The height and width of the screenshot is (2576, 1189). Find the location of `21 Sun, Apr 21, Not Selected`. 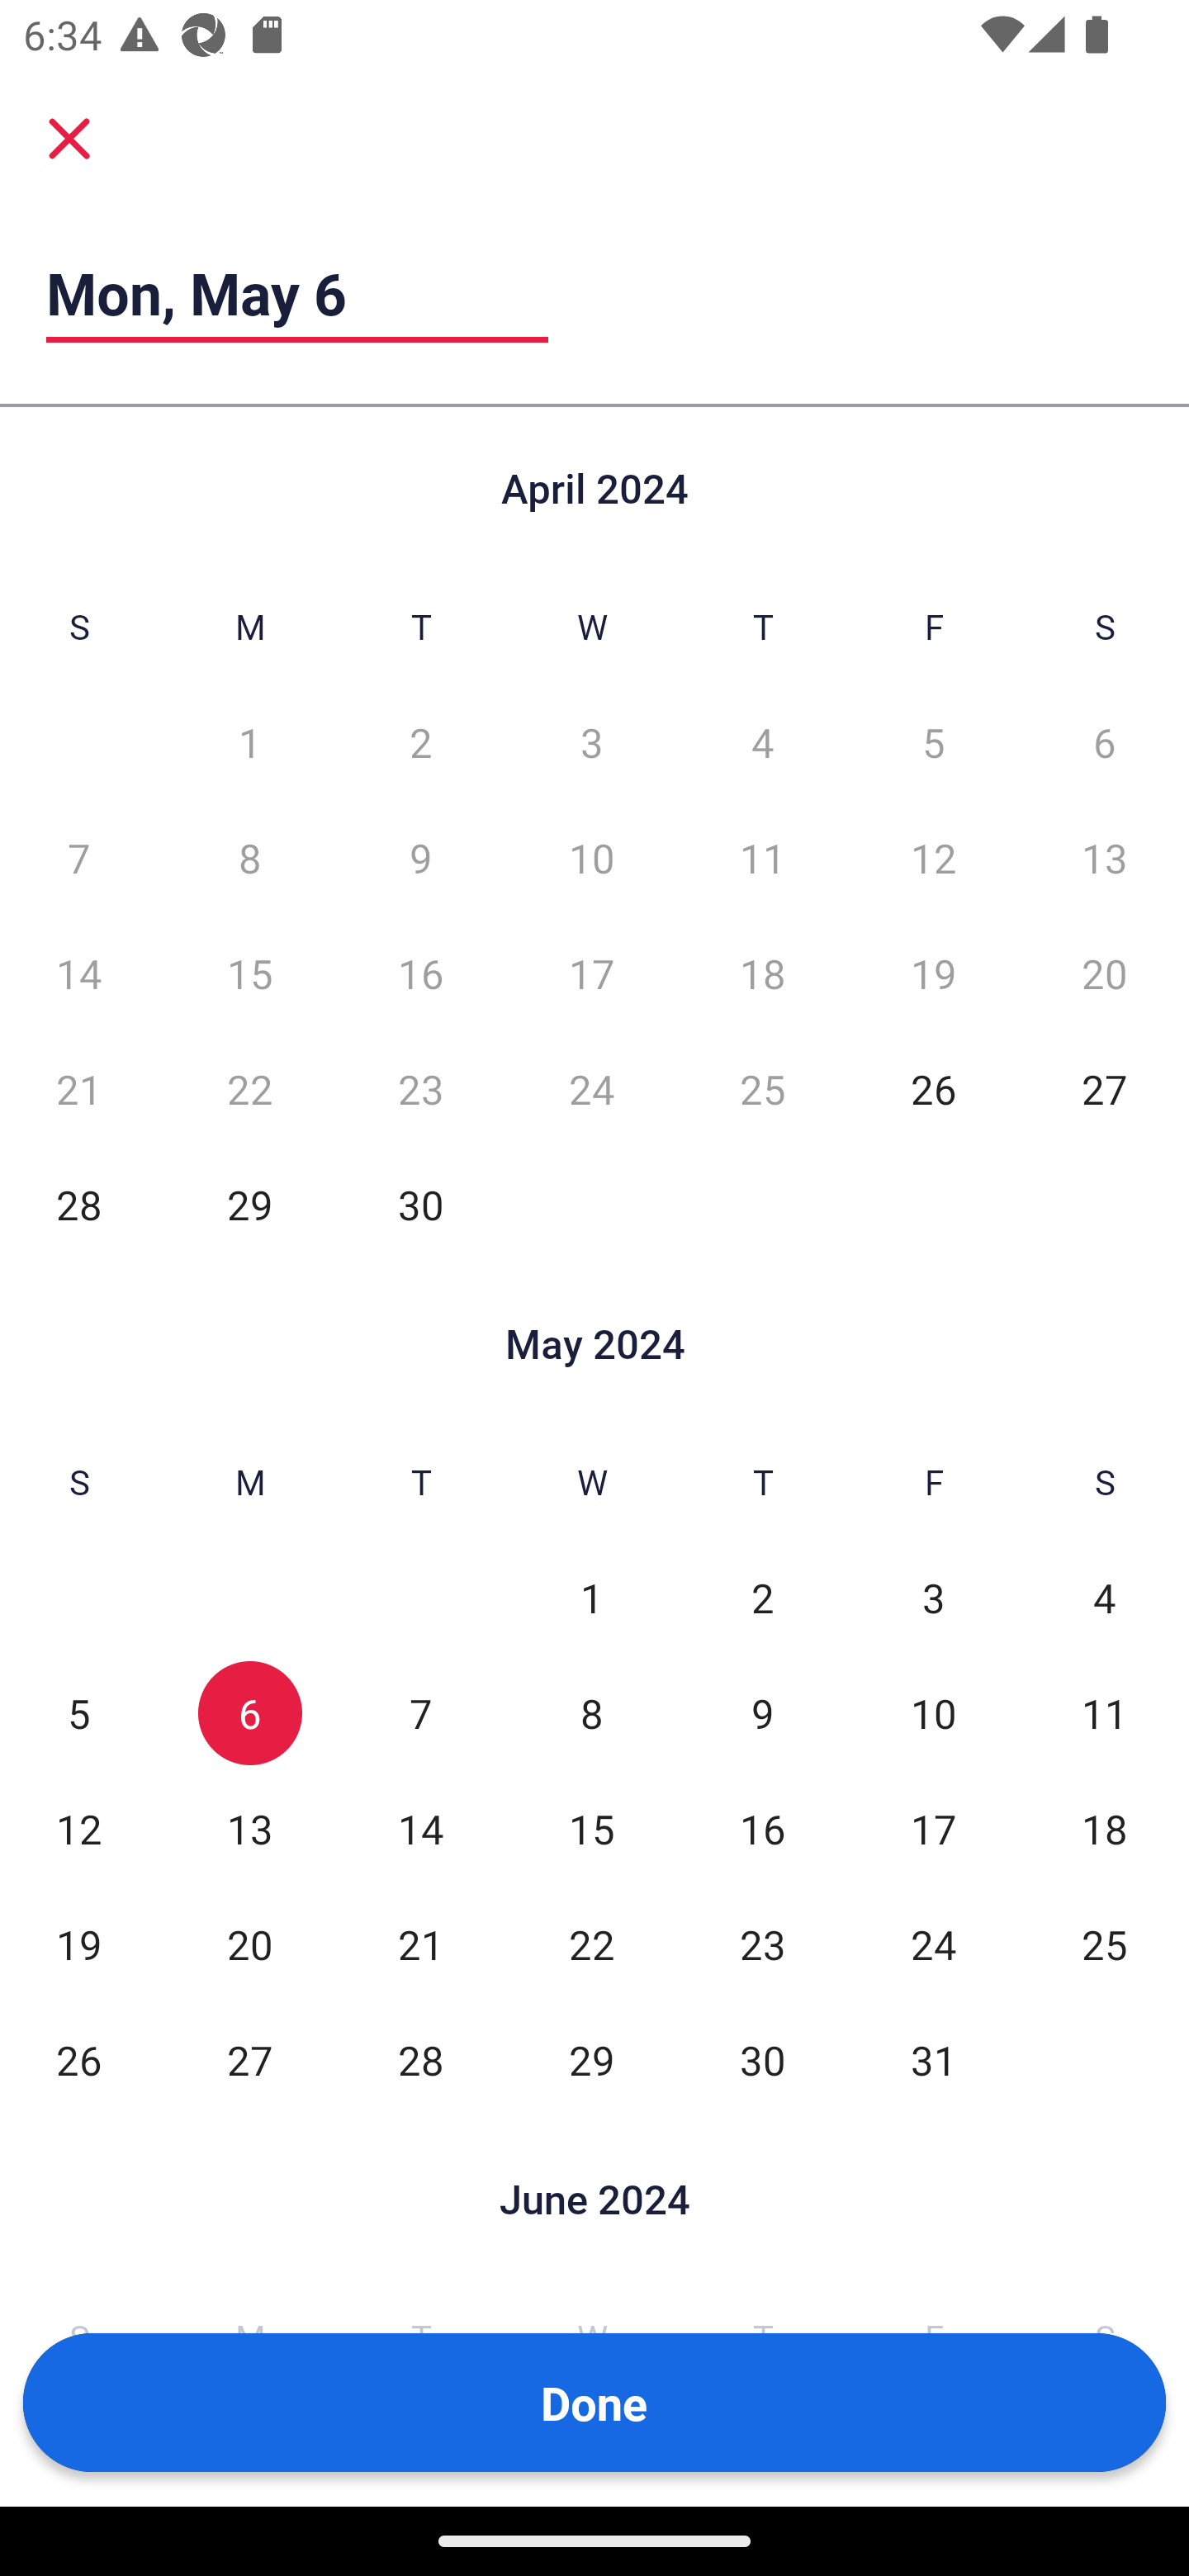

21 Sun, Apr 21, Not Selected is located at coordinates (78, 1088).